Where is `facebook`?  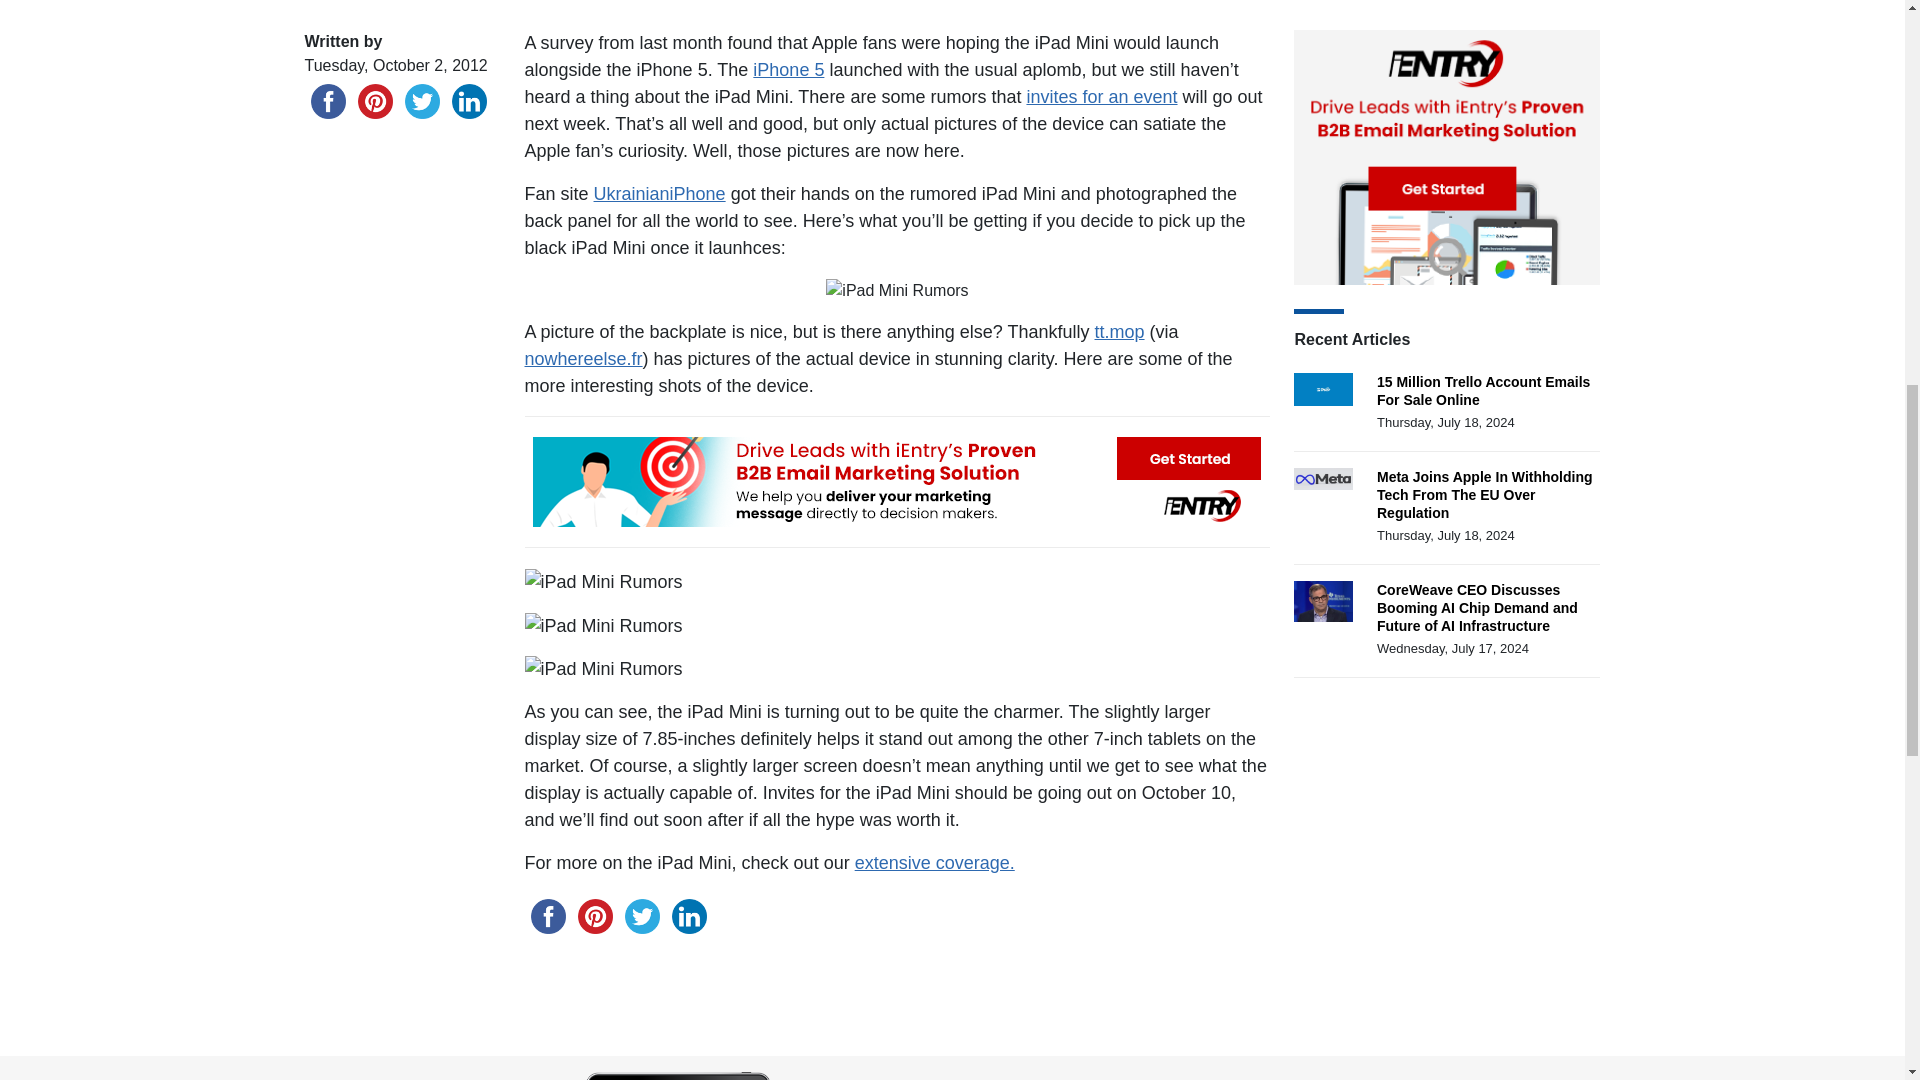
facebook is located at coordinates (547, 916).